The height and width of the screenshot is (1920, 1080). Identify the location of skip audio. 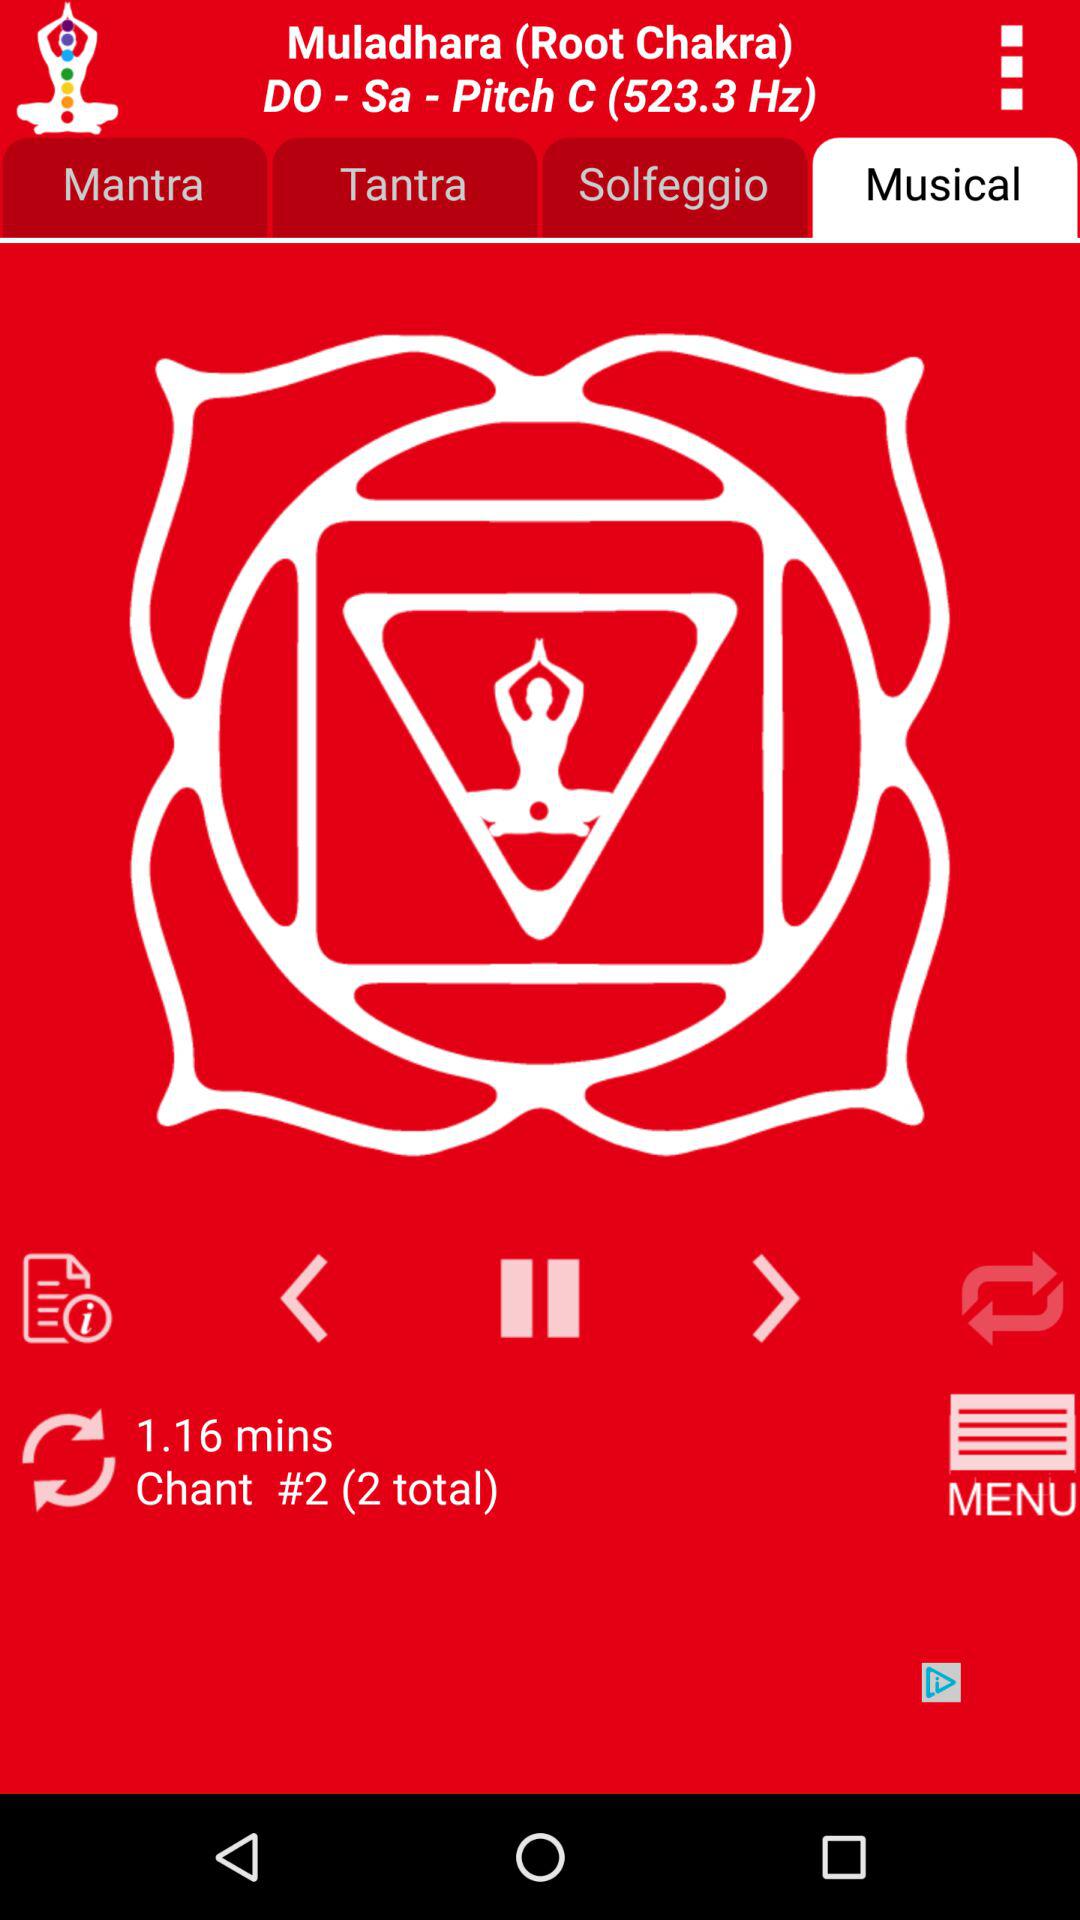
(776, 1298).